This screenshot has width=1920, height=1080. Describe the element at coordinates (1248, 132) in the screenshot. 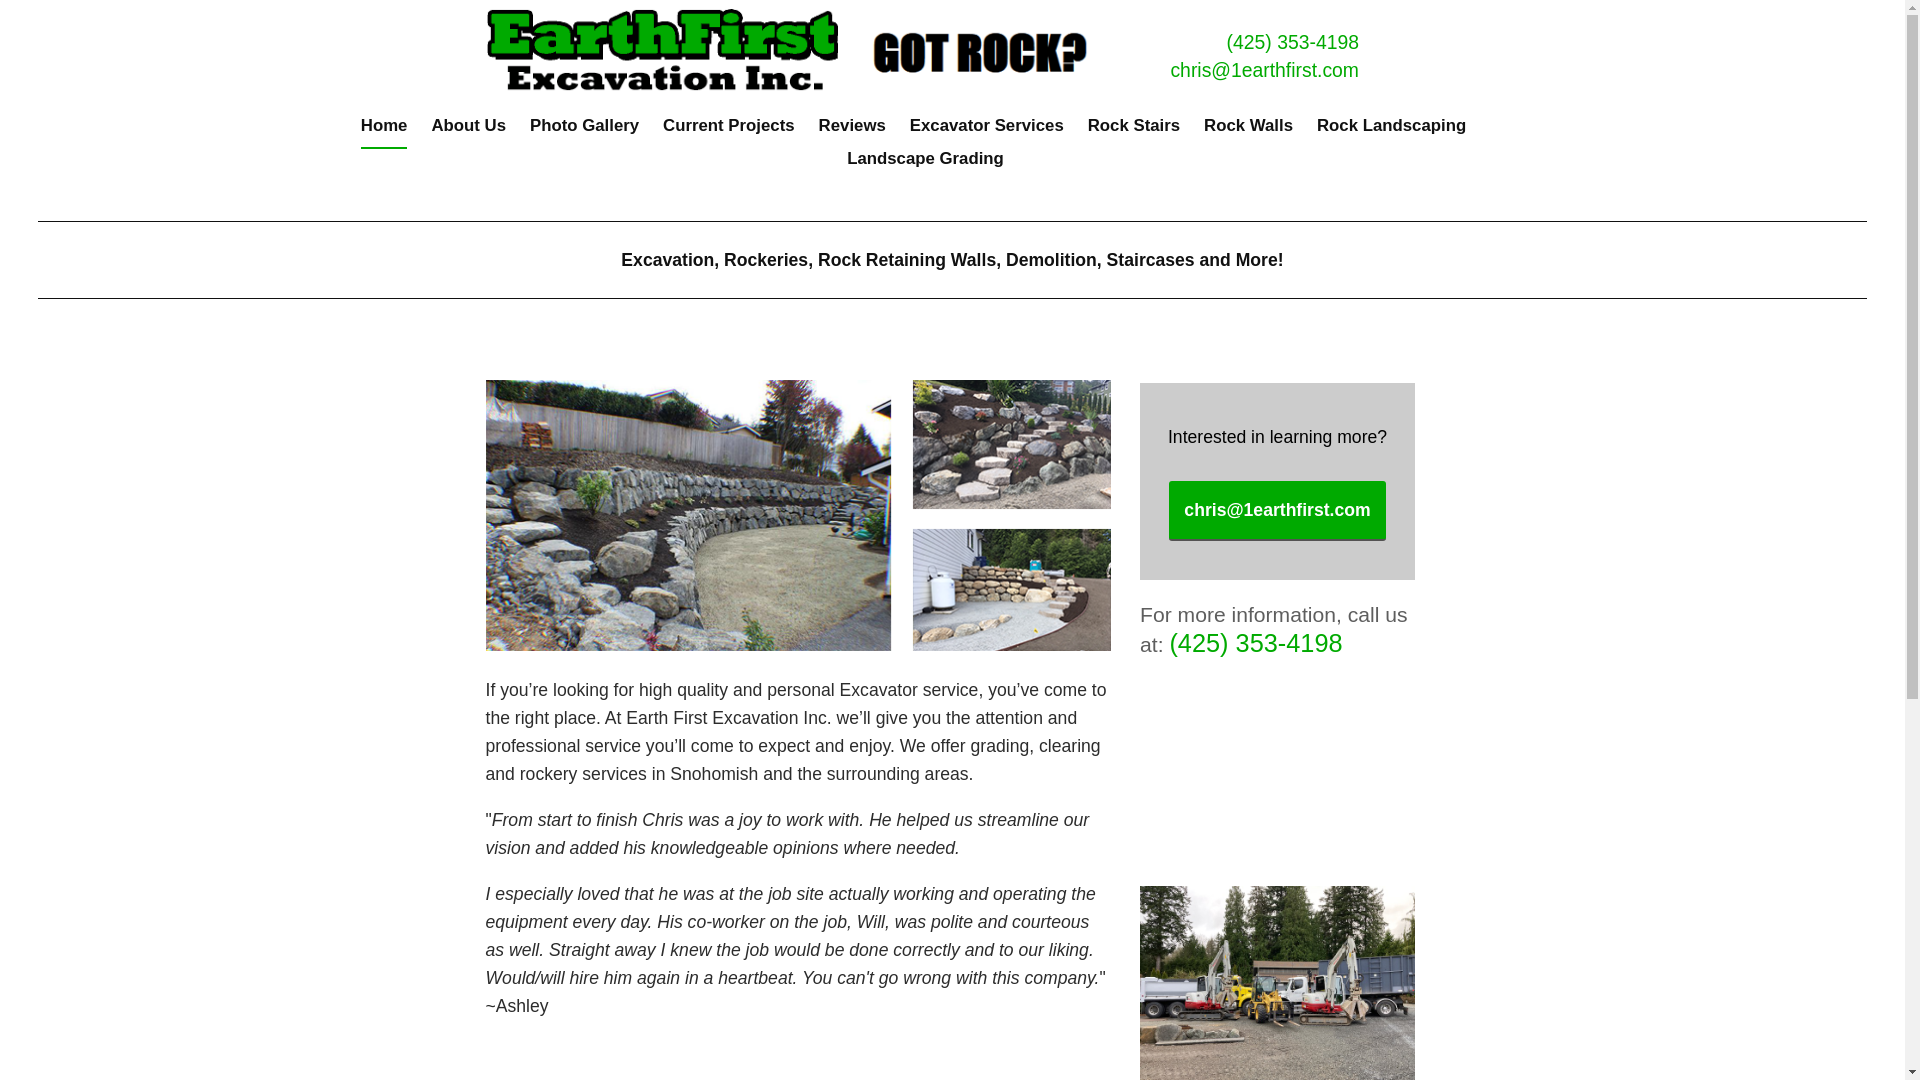

I see `Rock Walls` at that location.